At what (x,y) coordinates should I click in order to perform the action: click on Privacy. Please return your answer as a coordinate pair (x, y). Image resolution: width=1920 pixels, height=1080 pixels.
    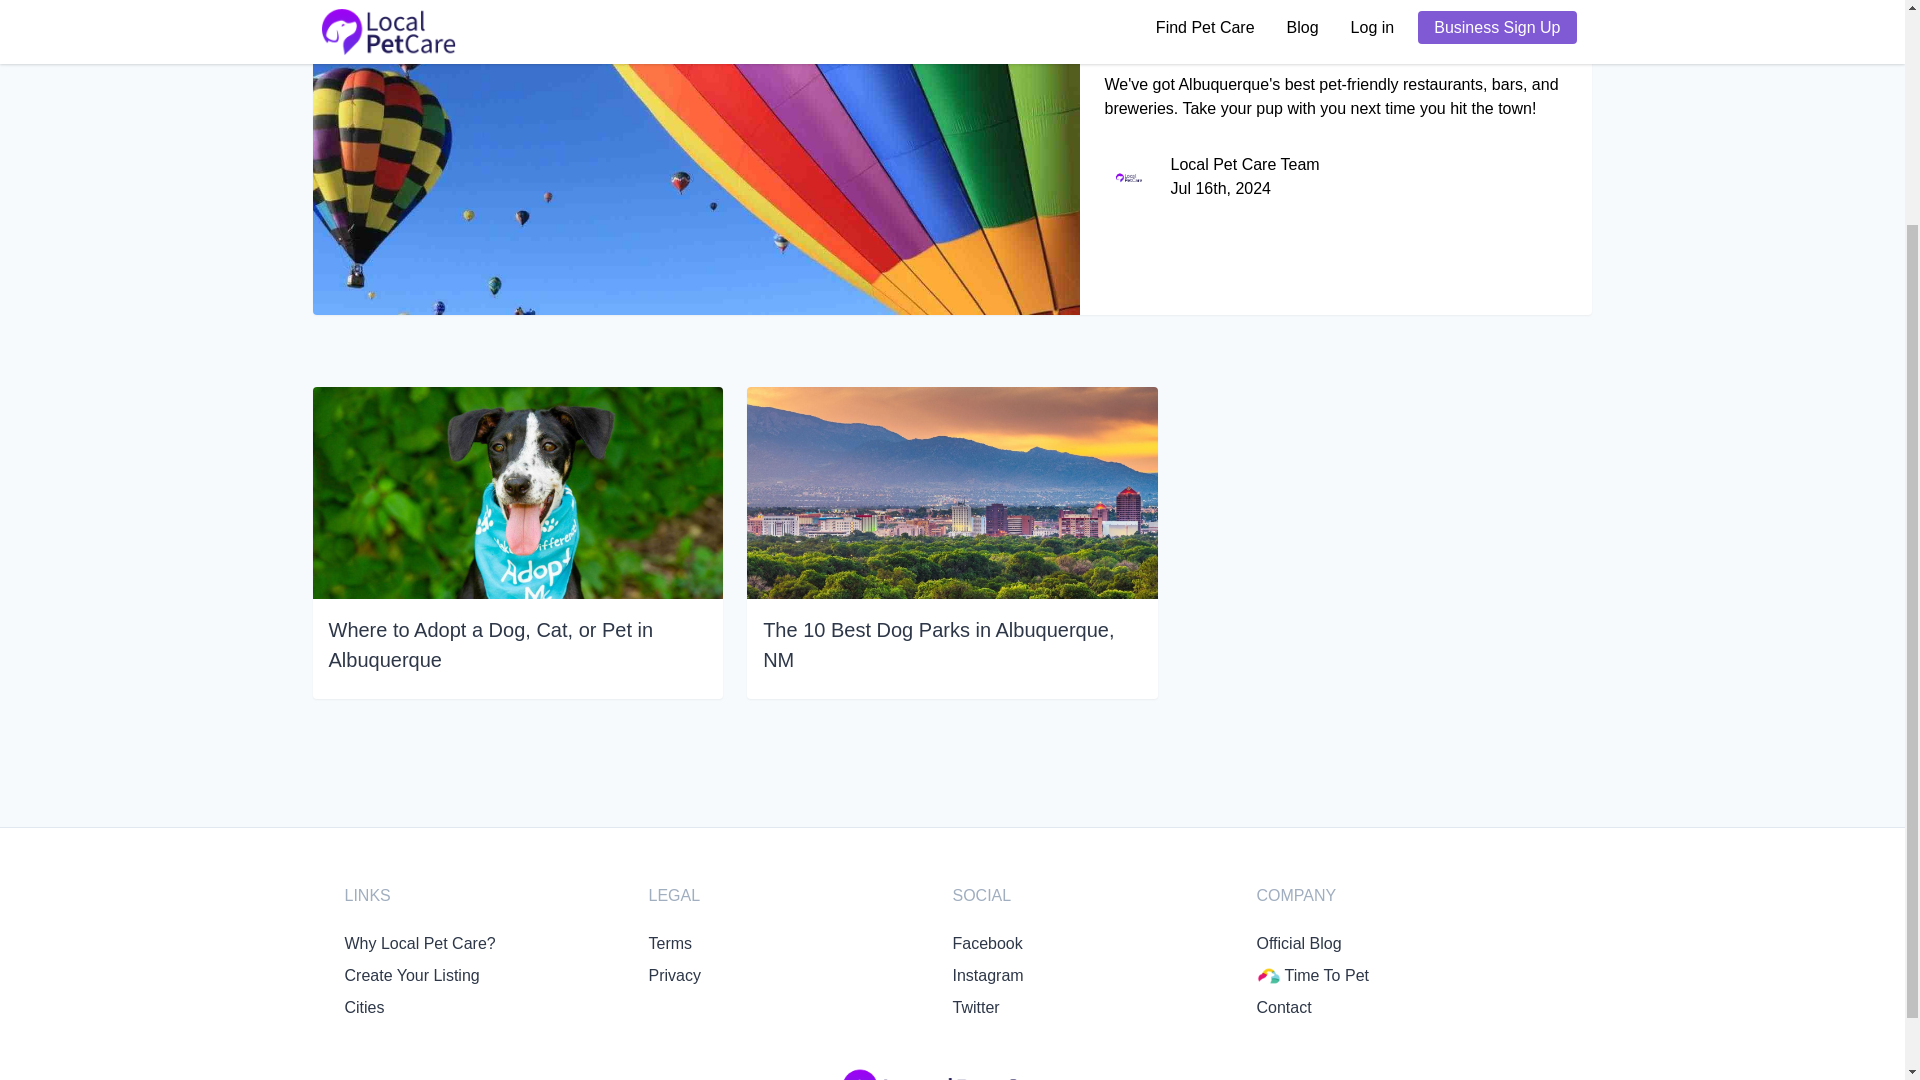
    Looking at the image, I should click on (674, 974).